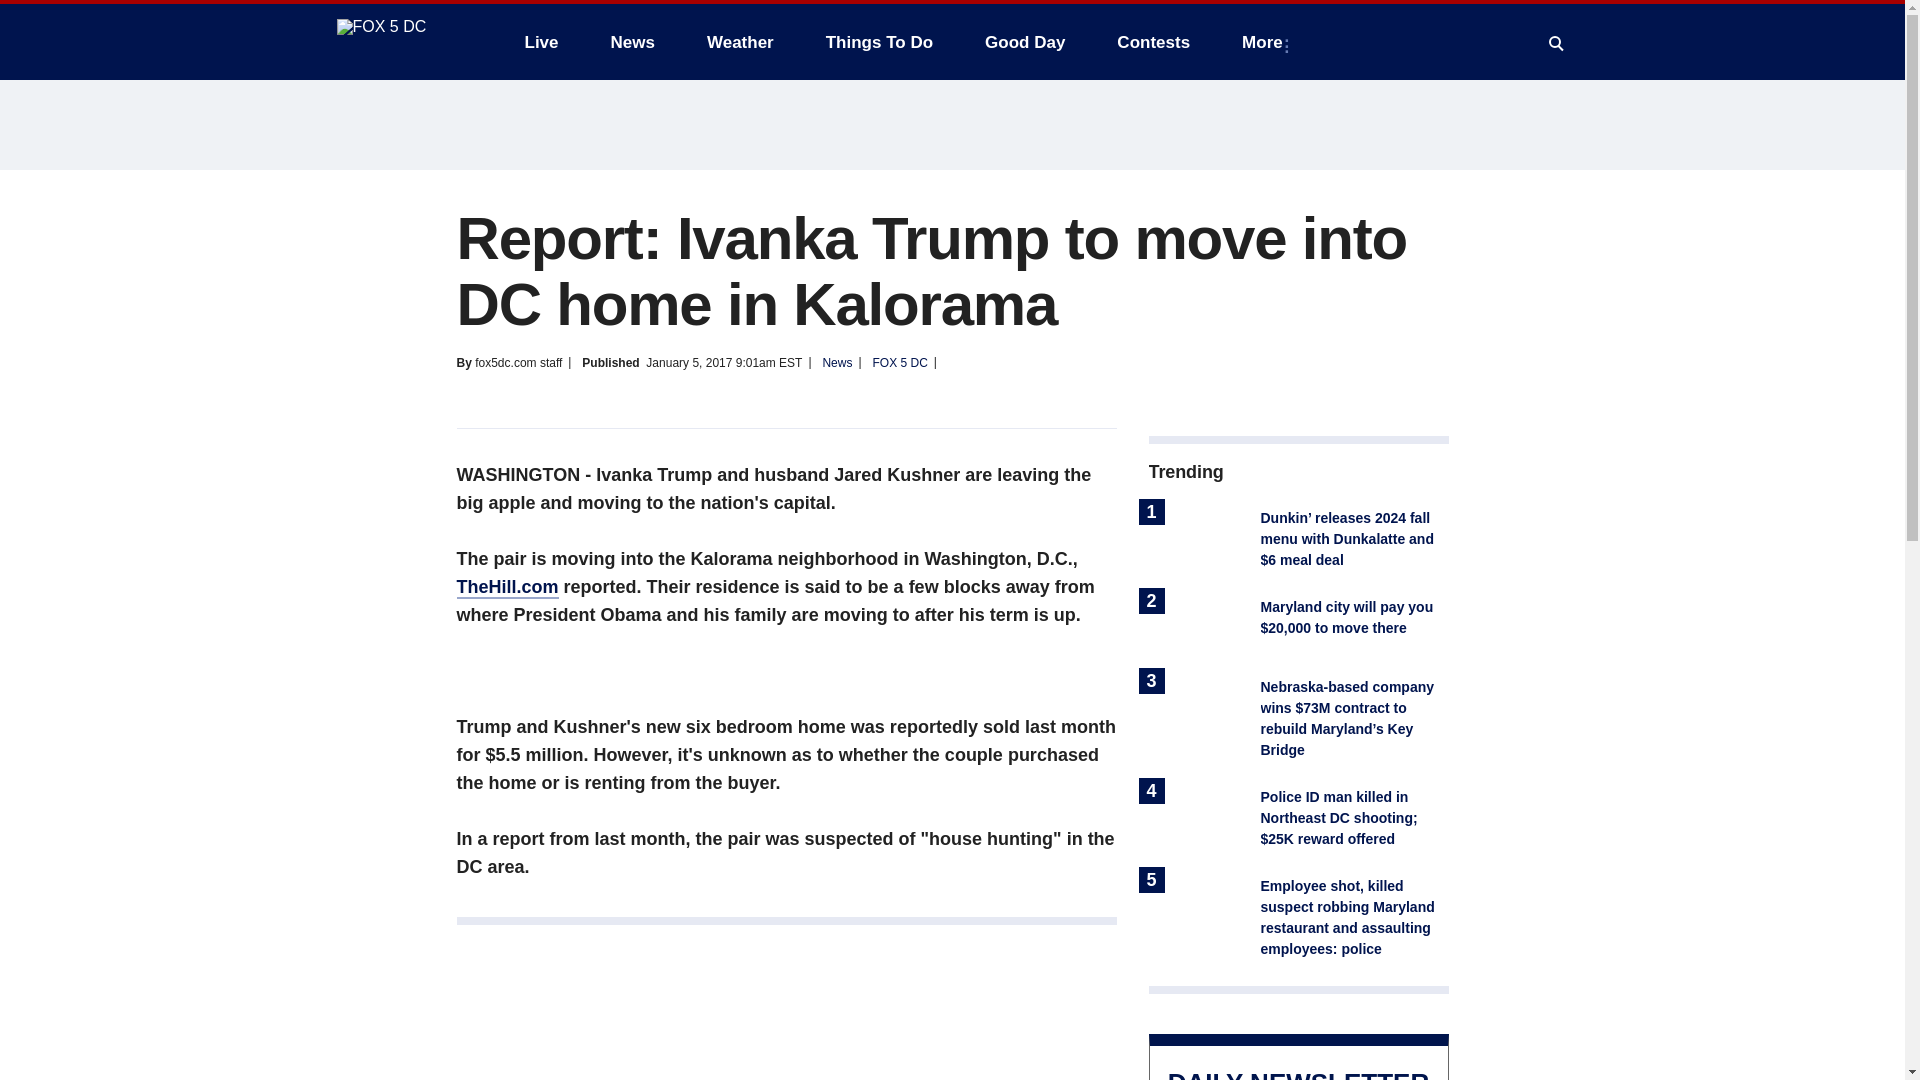  What do you see at coordinates (541, 42) in the screenshot?
I see `Live` at bounding box center [541, 42].